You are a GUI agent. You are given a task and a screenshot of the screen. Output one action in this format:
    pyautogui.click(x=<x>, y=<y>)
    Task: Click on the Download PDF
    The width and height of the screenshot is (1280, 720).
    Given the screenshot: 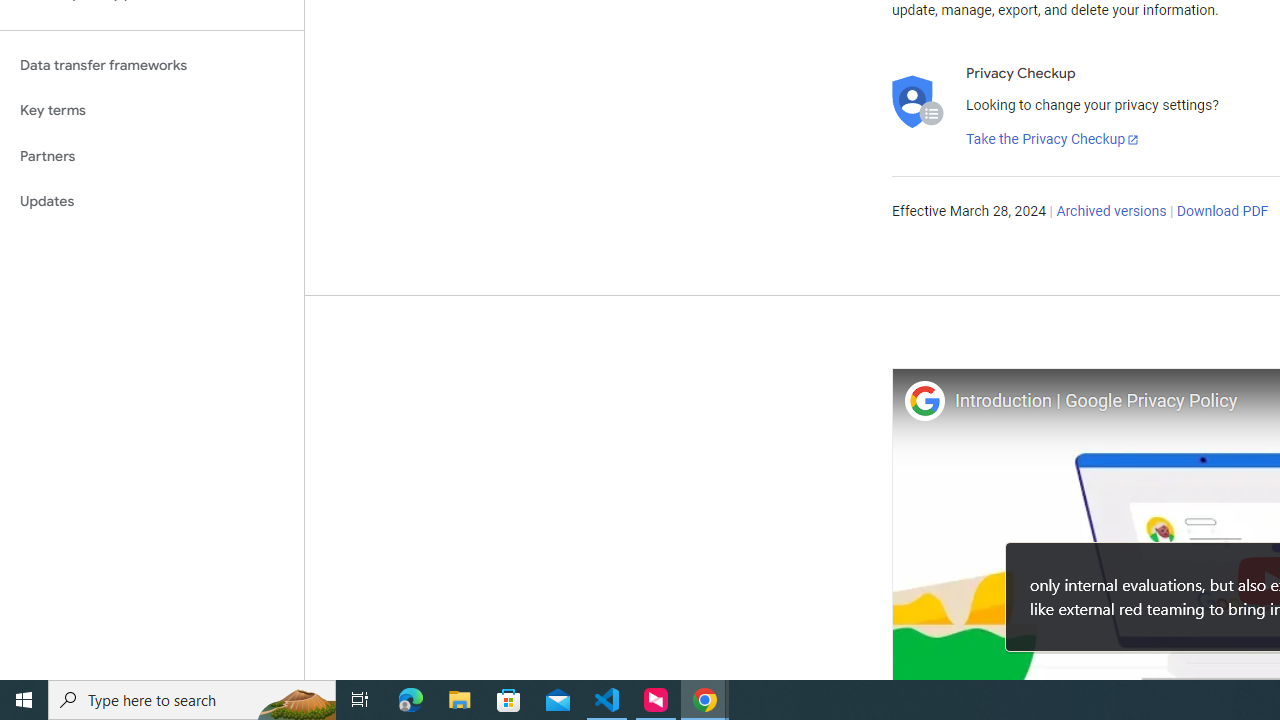 What is the action you would take?
    pyautogui.click(x=1222, y=212)
    